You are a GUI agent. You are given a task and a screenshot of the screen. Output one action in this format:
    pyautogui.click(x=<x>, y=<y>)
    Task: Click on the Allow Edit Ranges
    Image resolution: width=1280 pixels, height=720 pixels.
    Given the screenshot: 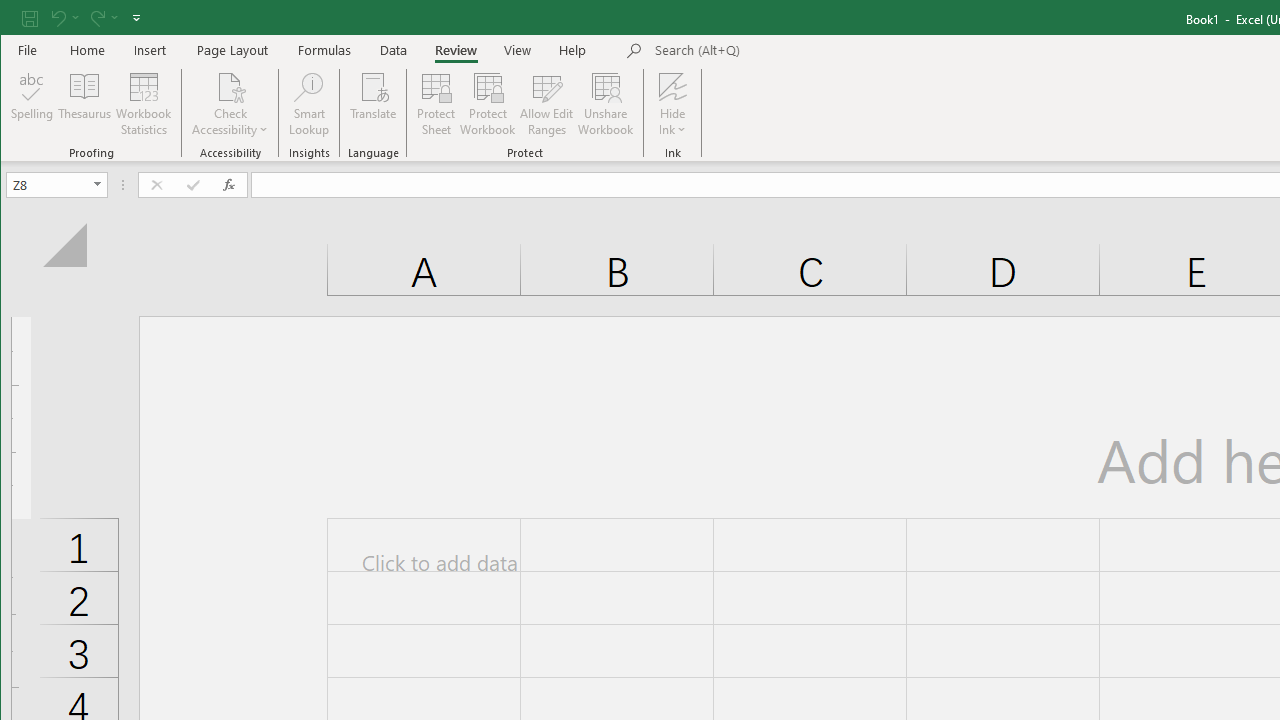 What is the action you would take?
    pyautogui.click(x=547, y=104)
    